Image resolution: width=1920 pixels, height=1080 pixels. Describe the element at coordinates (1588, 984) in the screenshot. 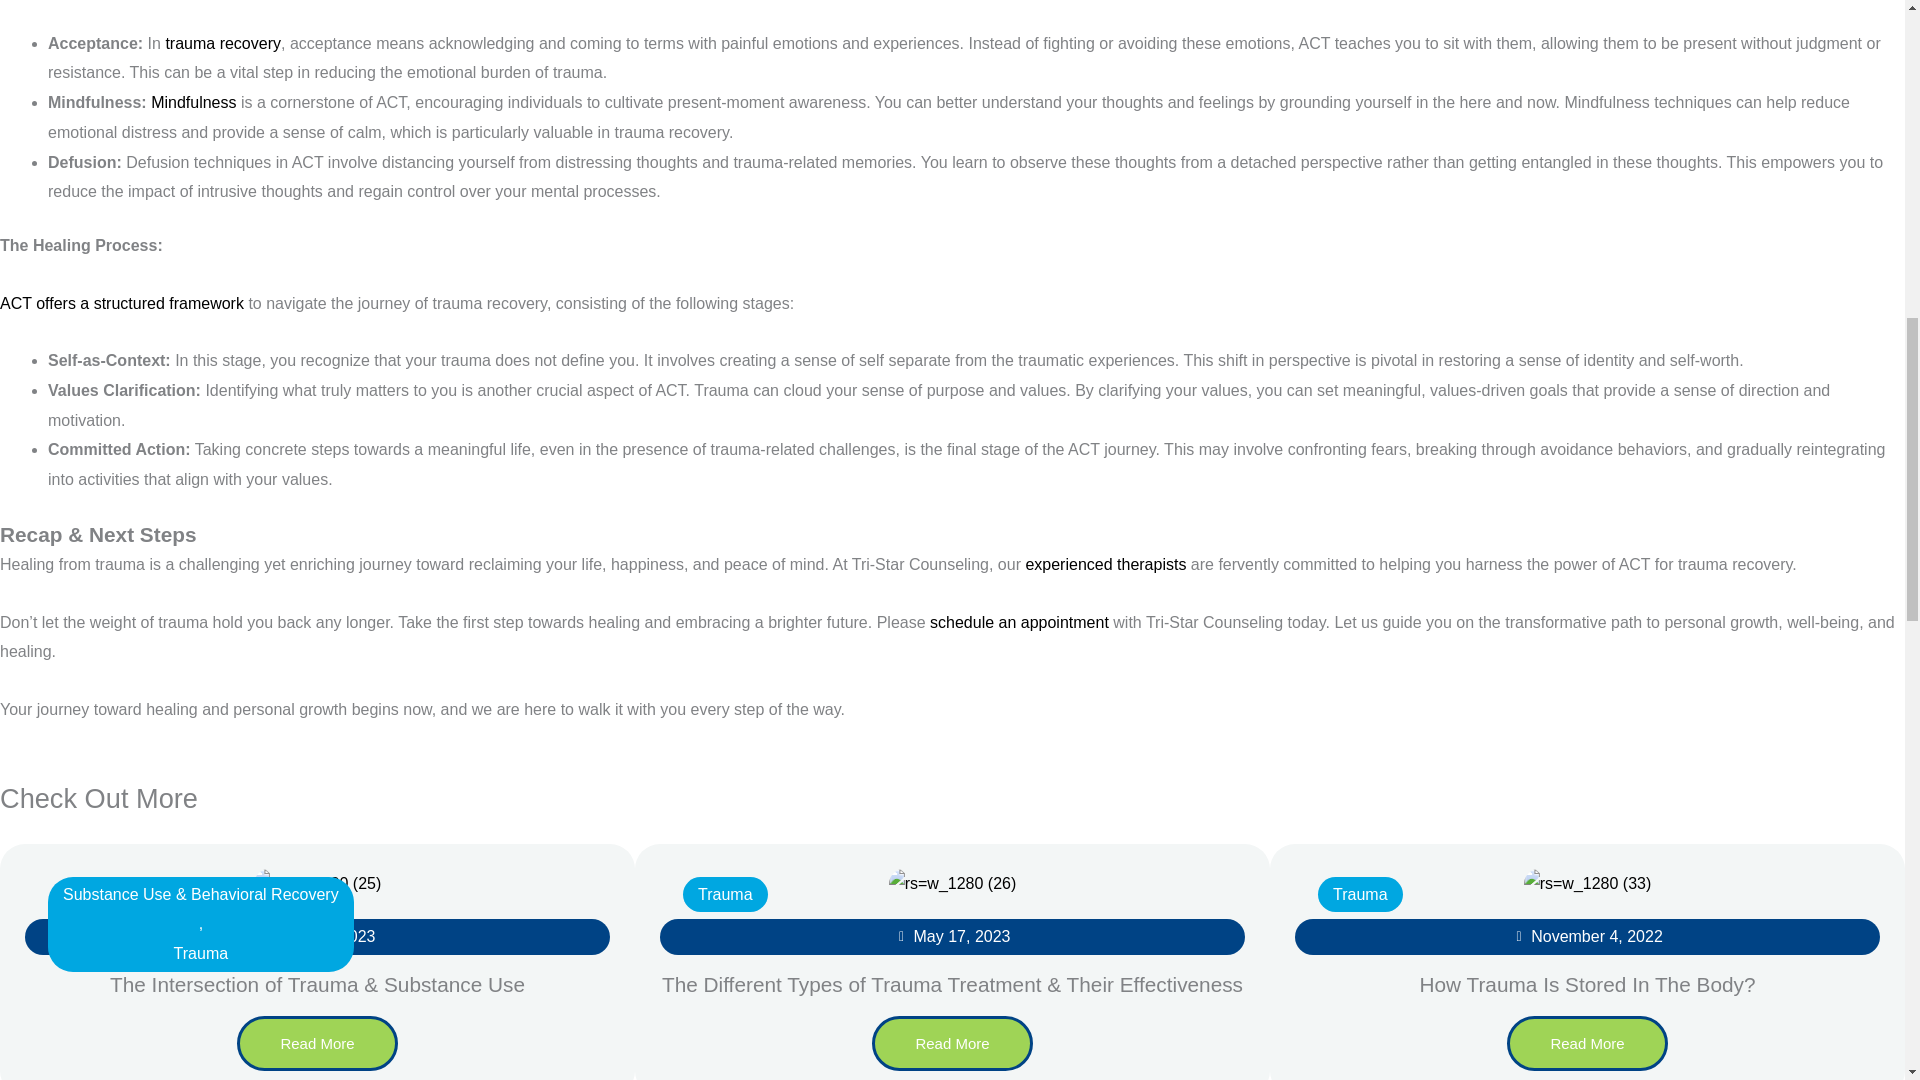

I see `How Trauma Is Stored In The Body?` at that location.